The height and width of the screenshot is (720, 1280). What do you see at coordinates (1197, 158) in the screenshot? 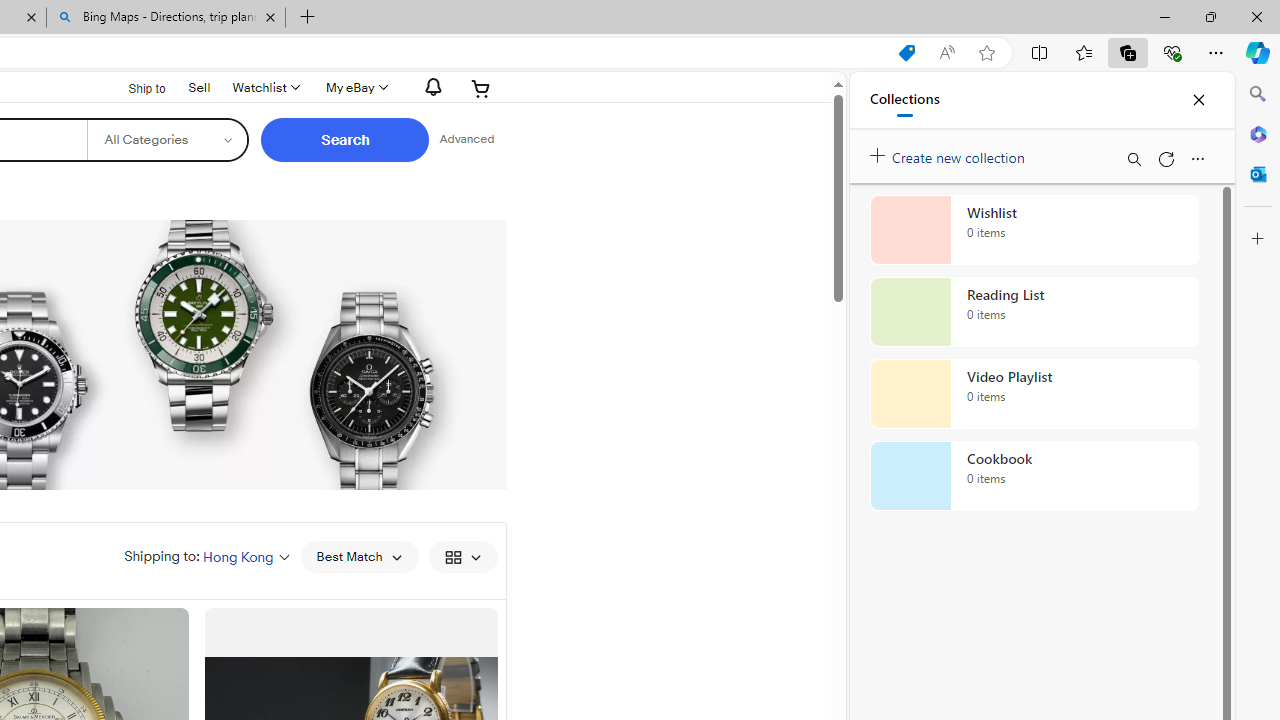
I see `More options menu` at bounding box center [1197, 158].